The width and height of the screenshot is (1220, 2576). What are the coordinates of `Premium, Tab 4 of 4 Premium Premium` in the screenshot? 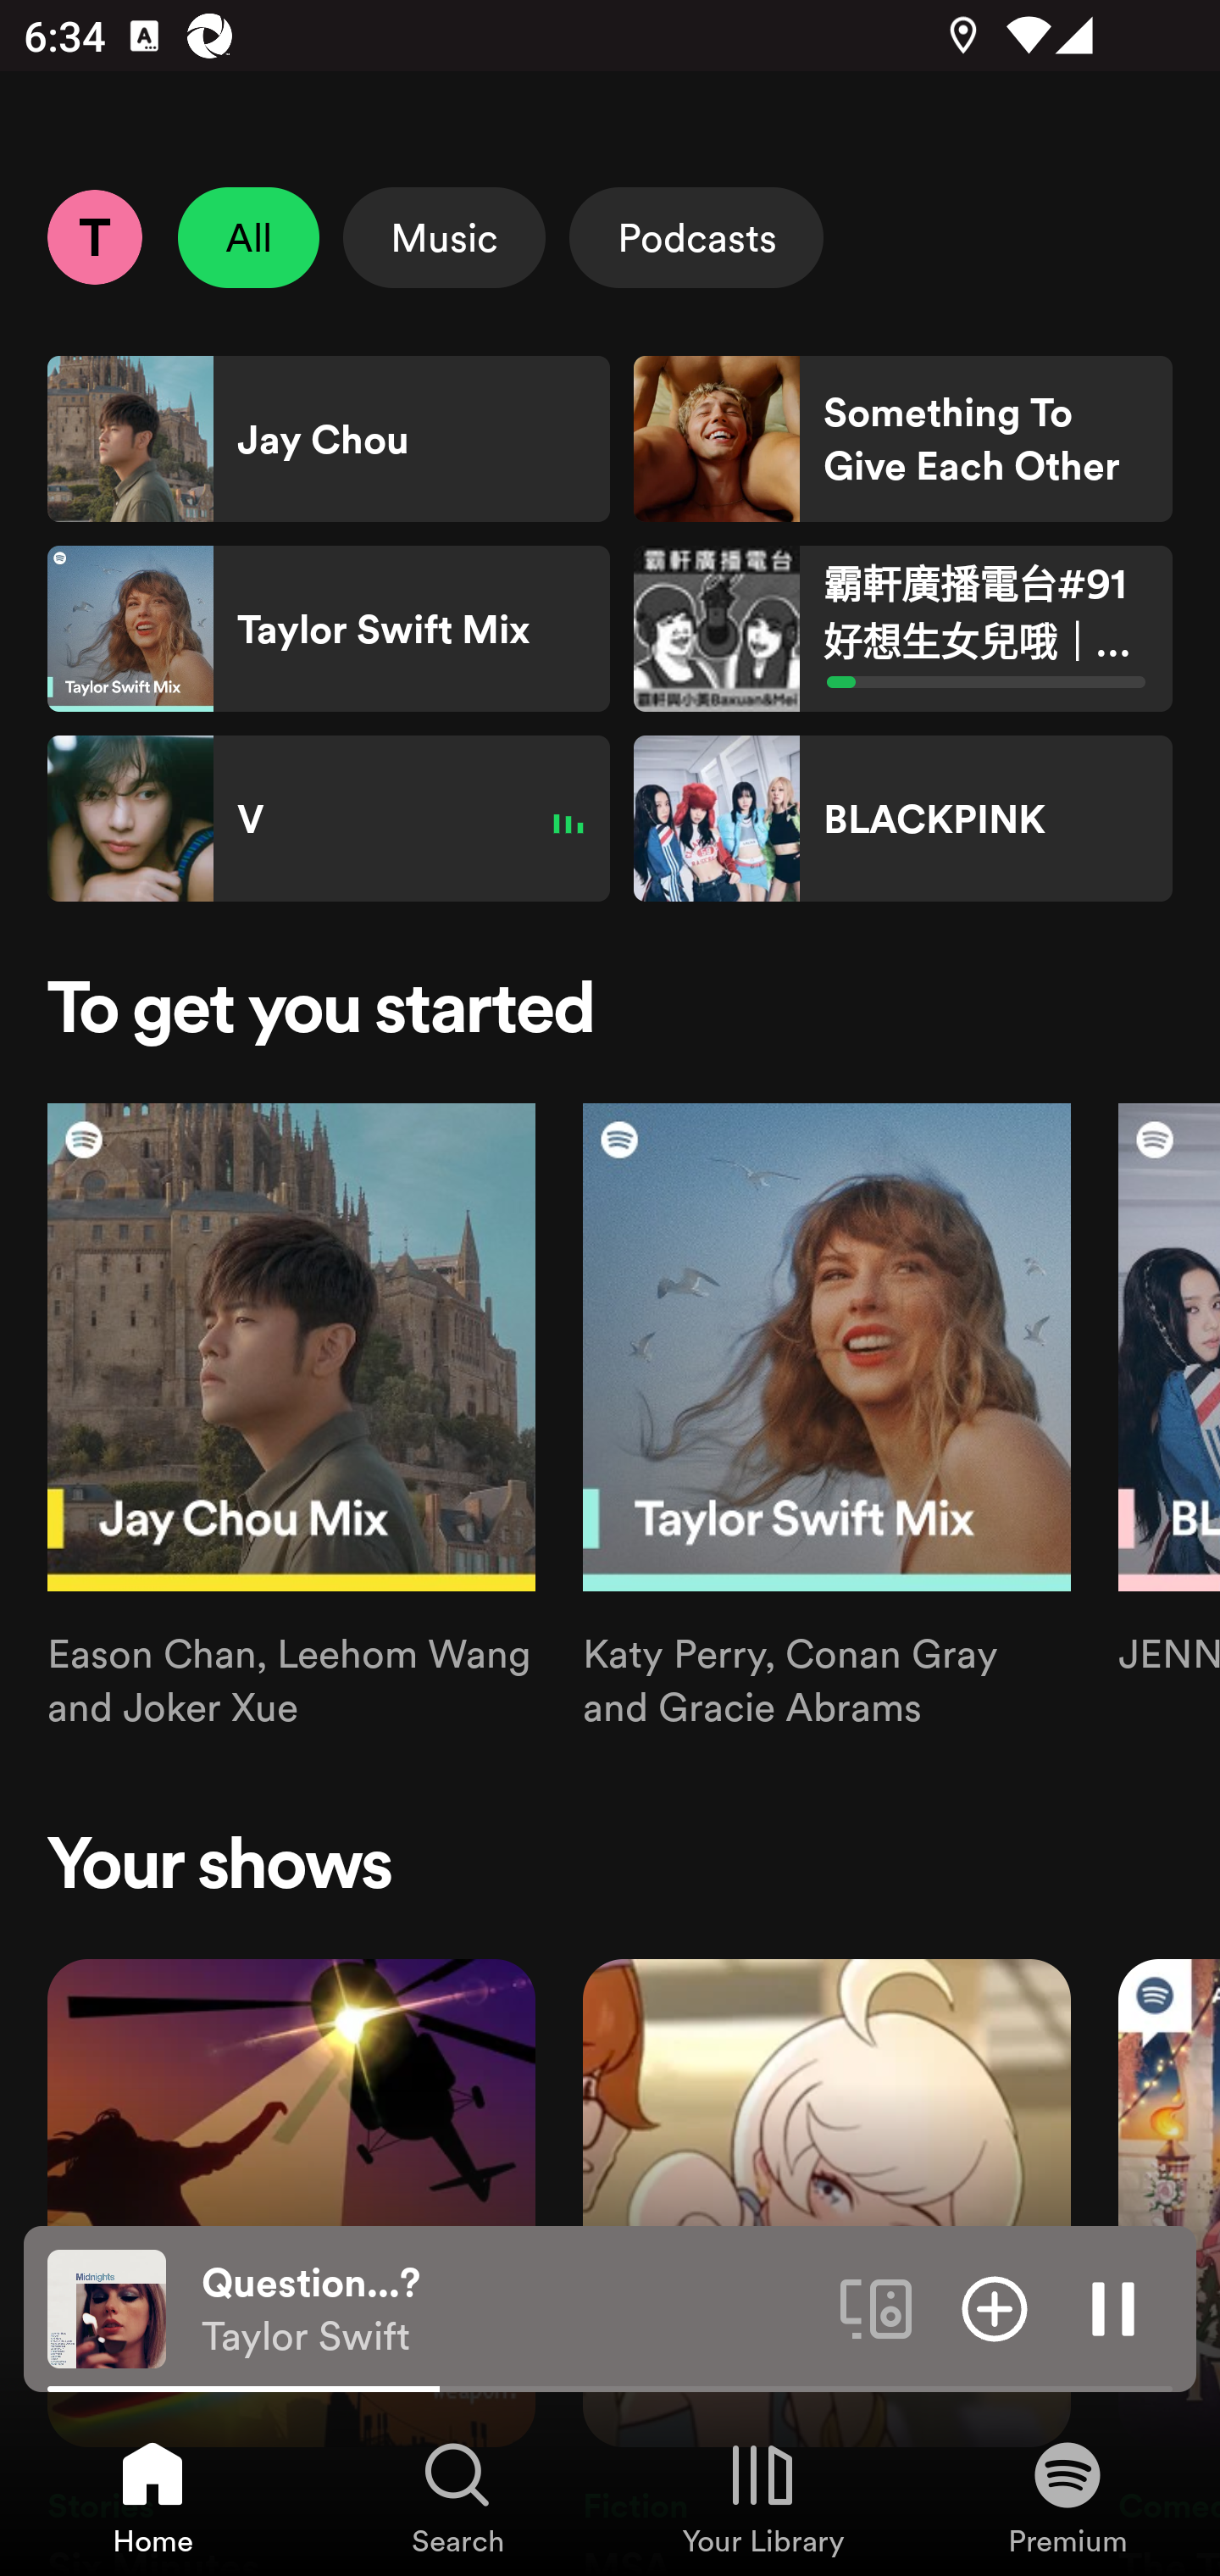 It's located at (1067, 2496).